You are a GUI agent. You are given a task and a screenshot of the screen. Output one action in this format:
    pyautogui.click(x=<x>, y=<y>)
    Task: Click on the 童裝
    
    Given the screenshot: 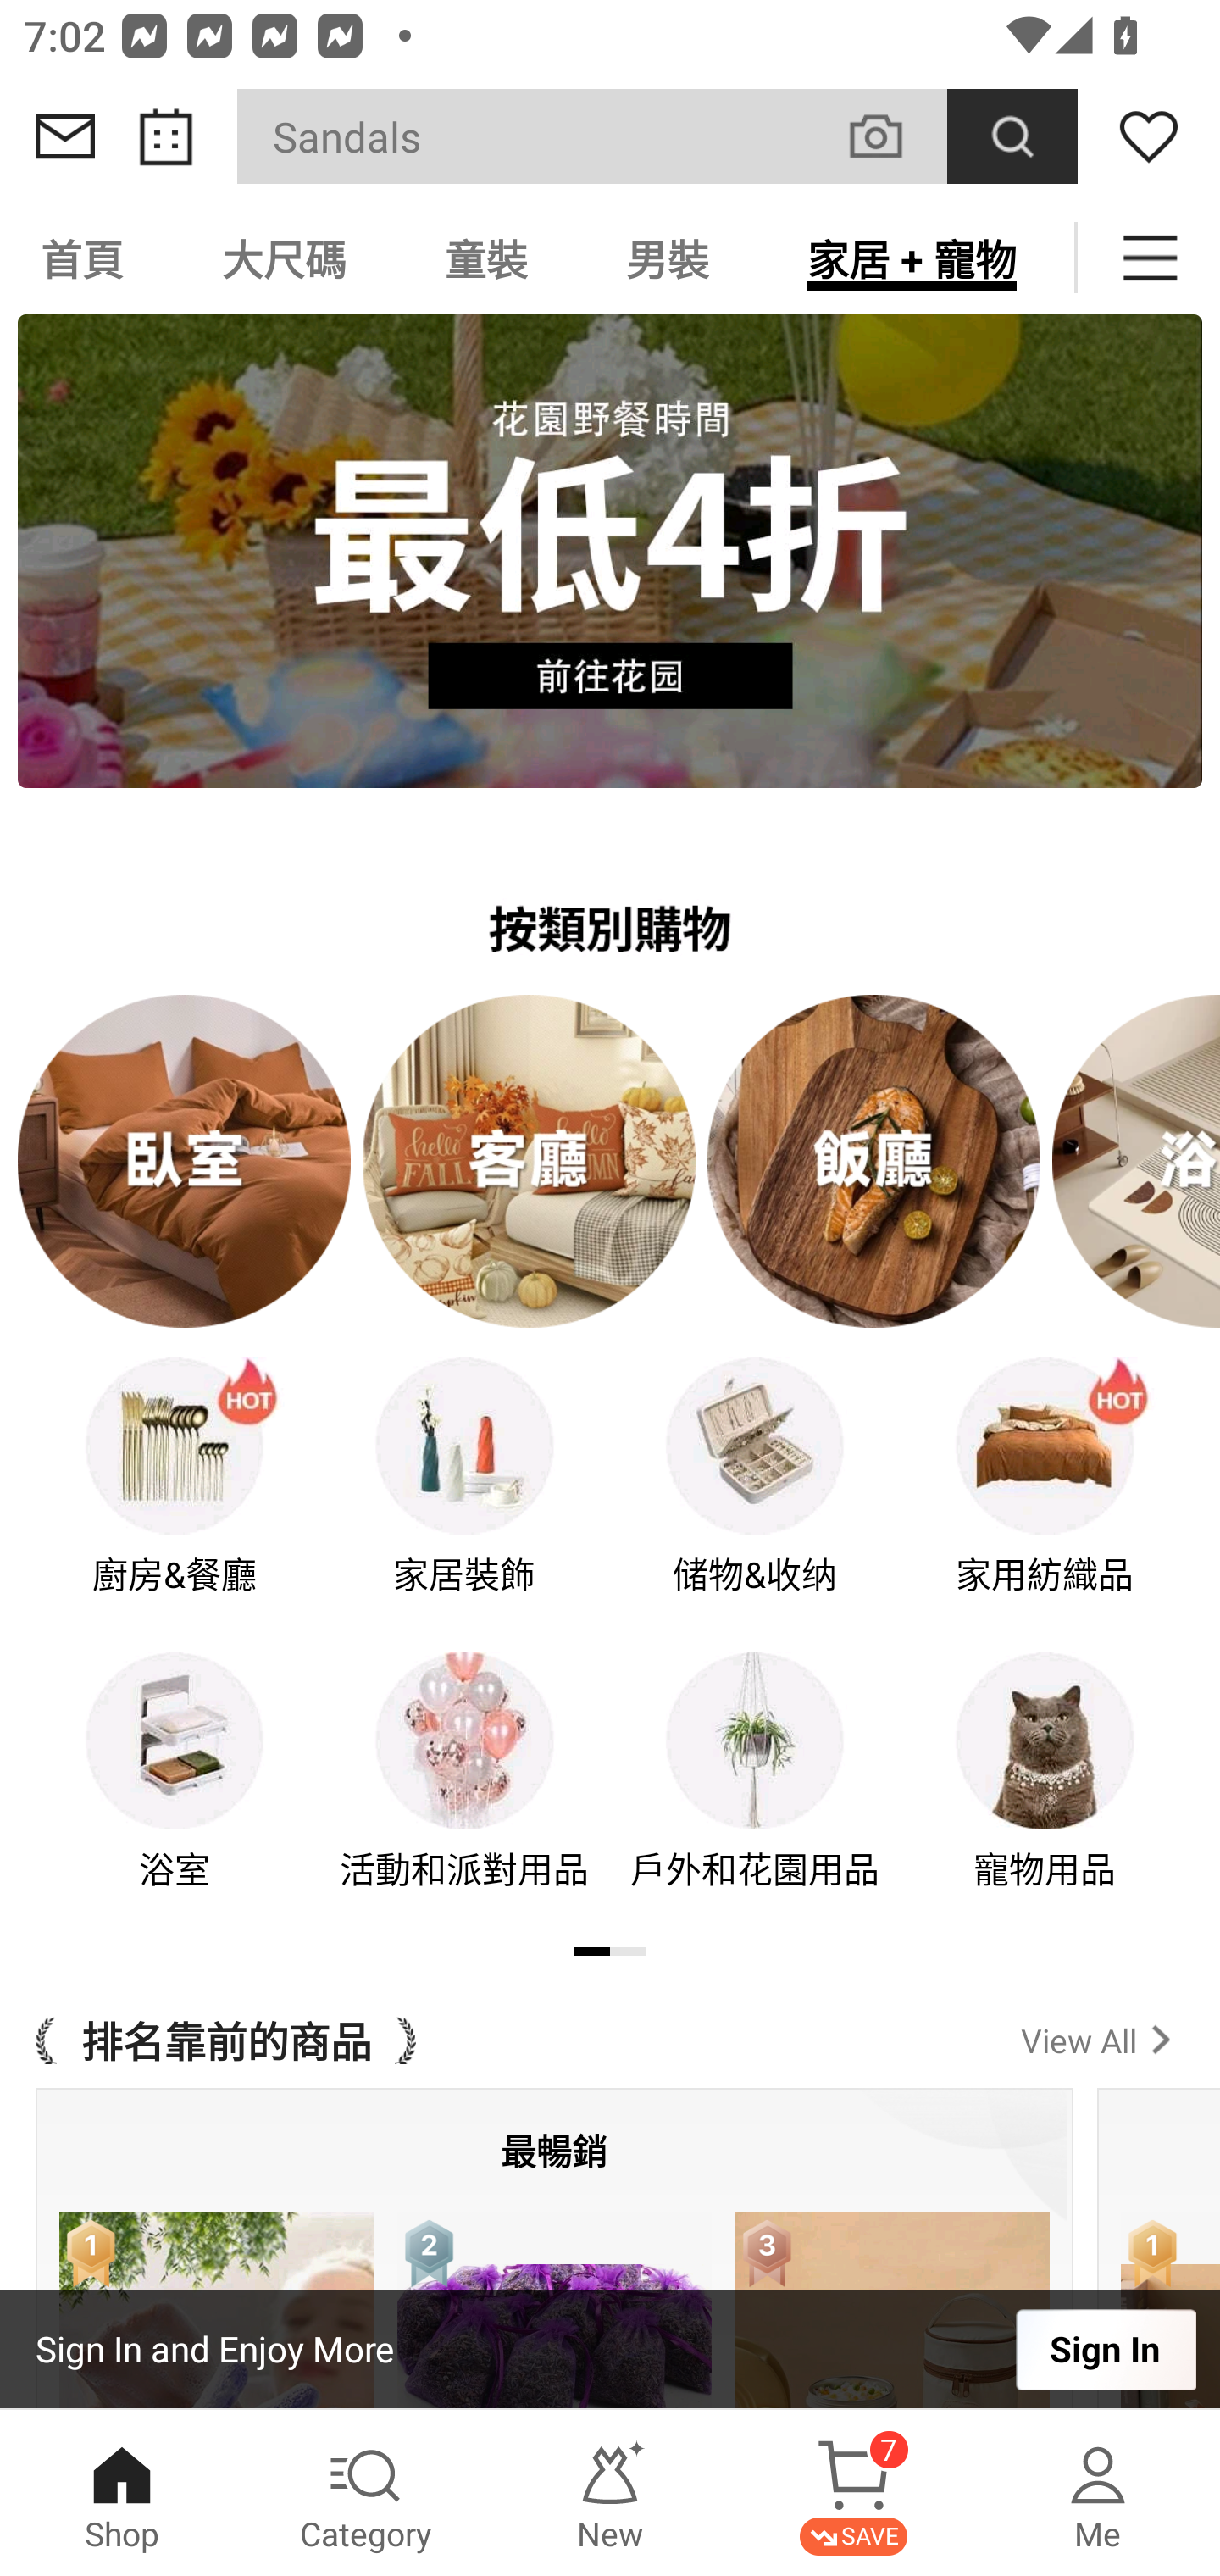 What is the action you would take?
    pyautogui.click(x=486, y=258)
    